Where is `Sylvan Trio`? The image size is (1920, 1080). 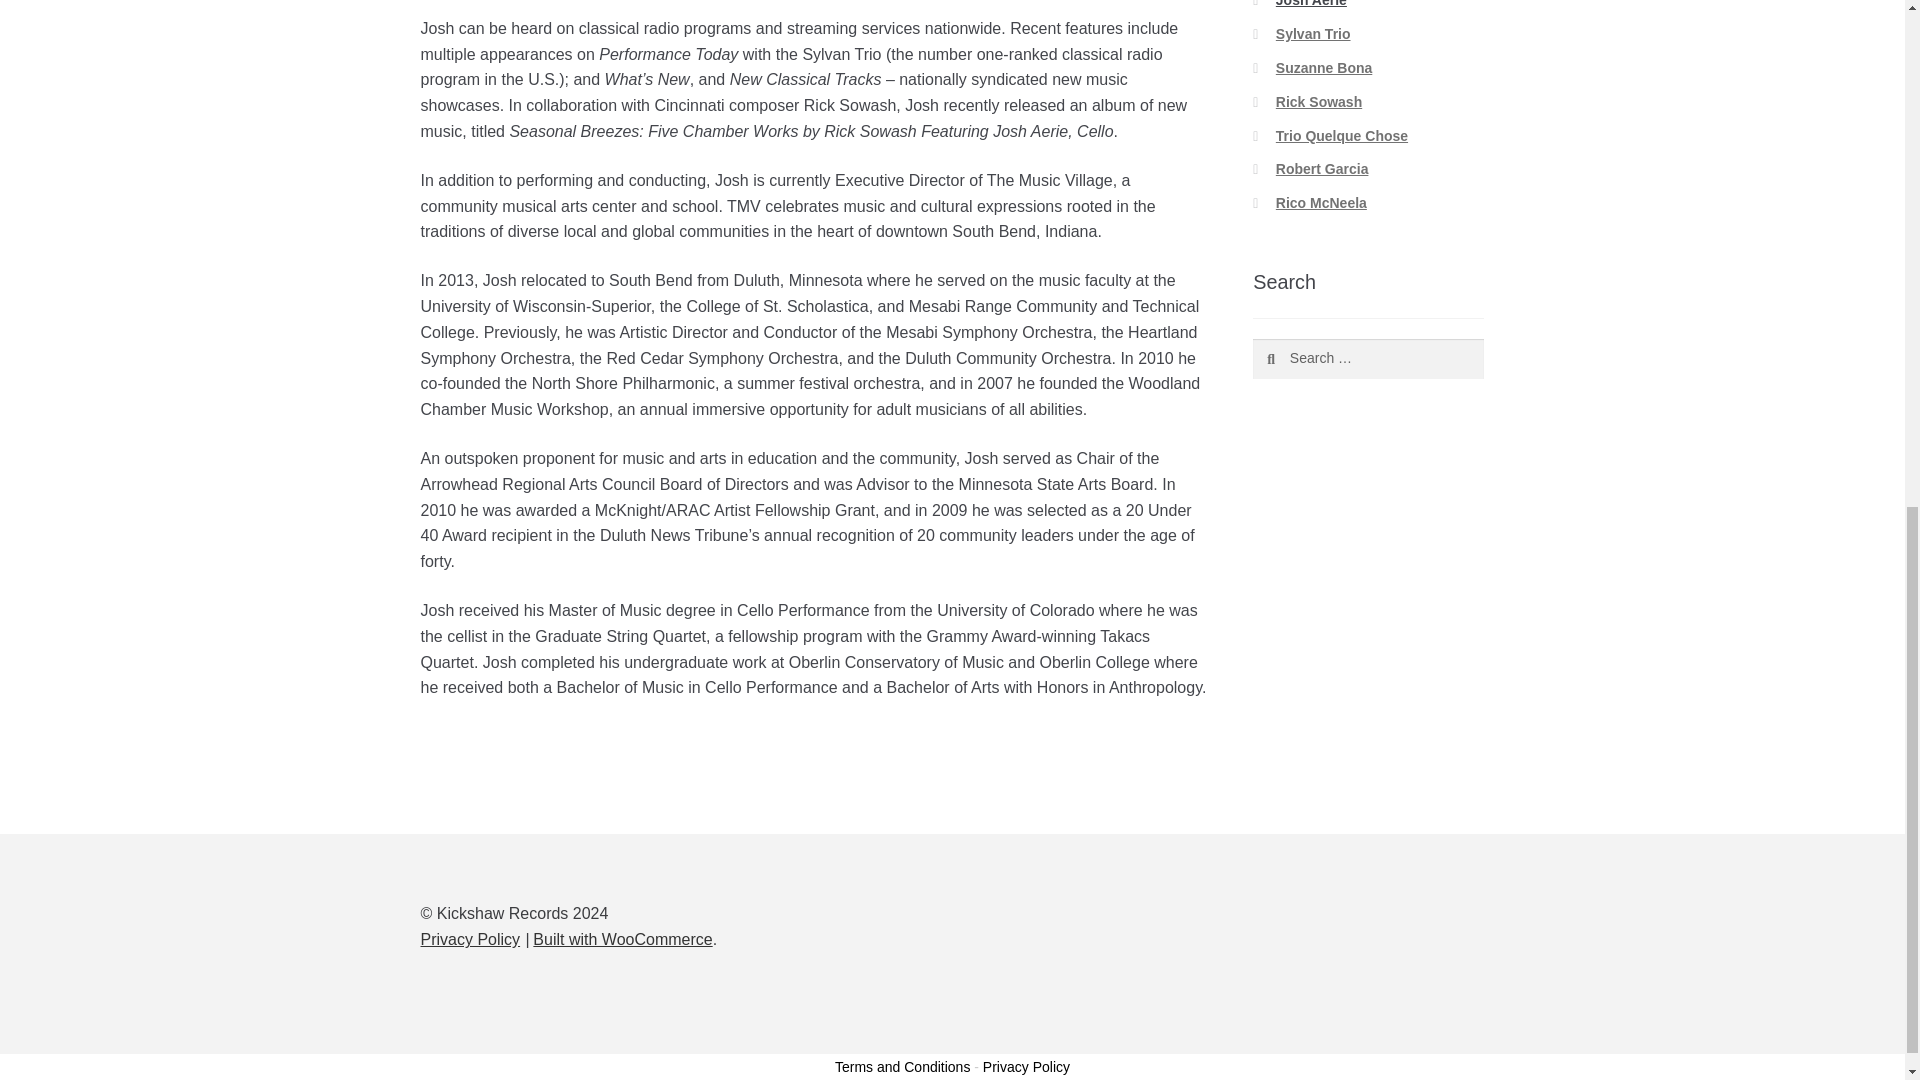
Sylvan Trio is located at coordinates (1314, 34).